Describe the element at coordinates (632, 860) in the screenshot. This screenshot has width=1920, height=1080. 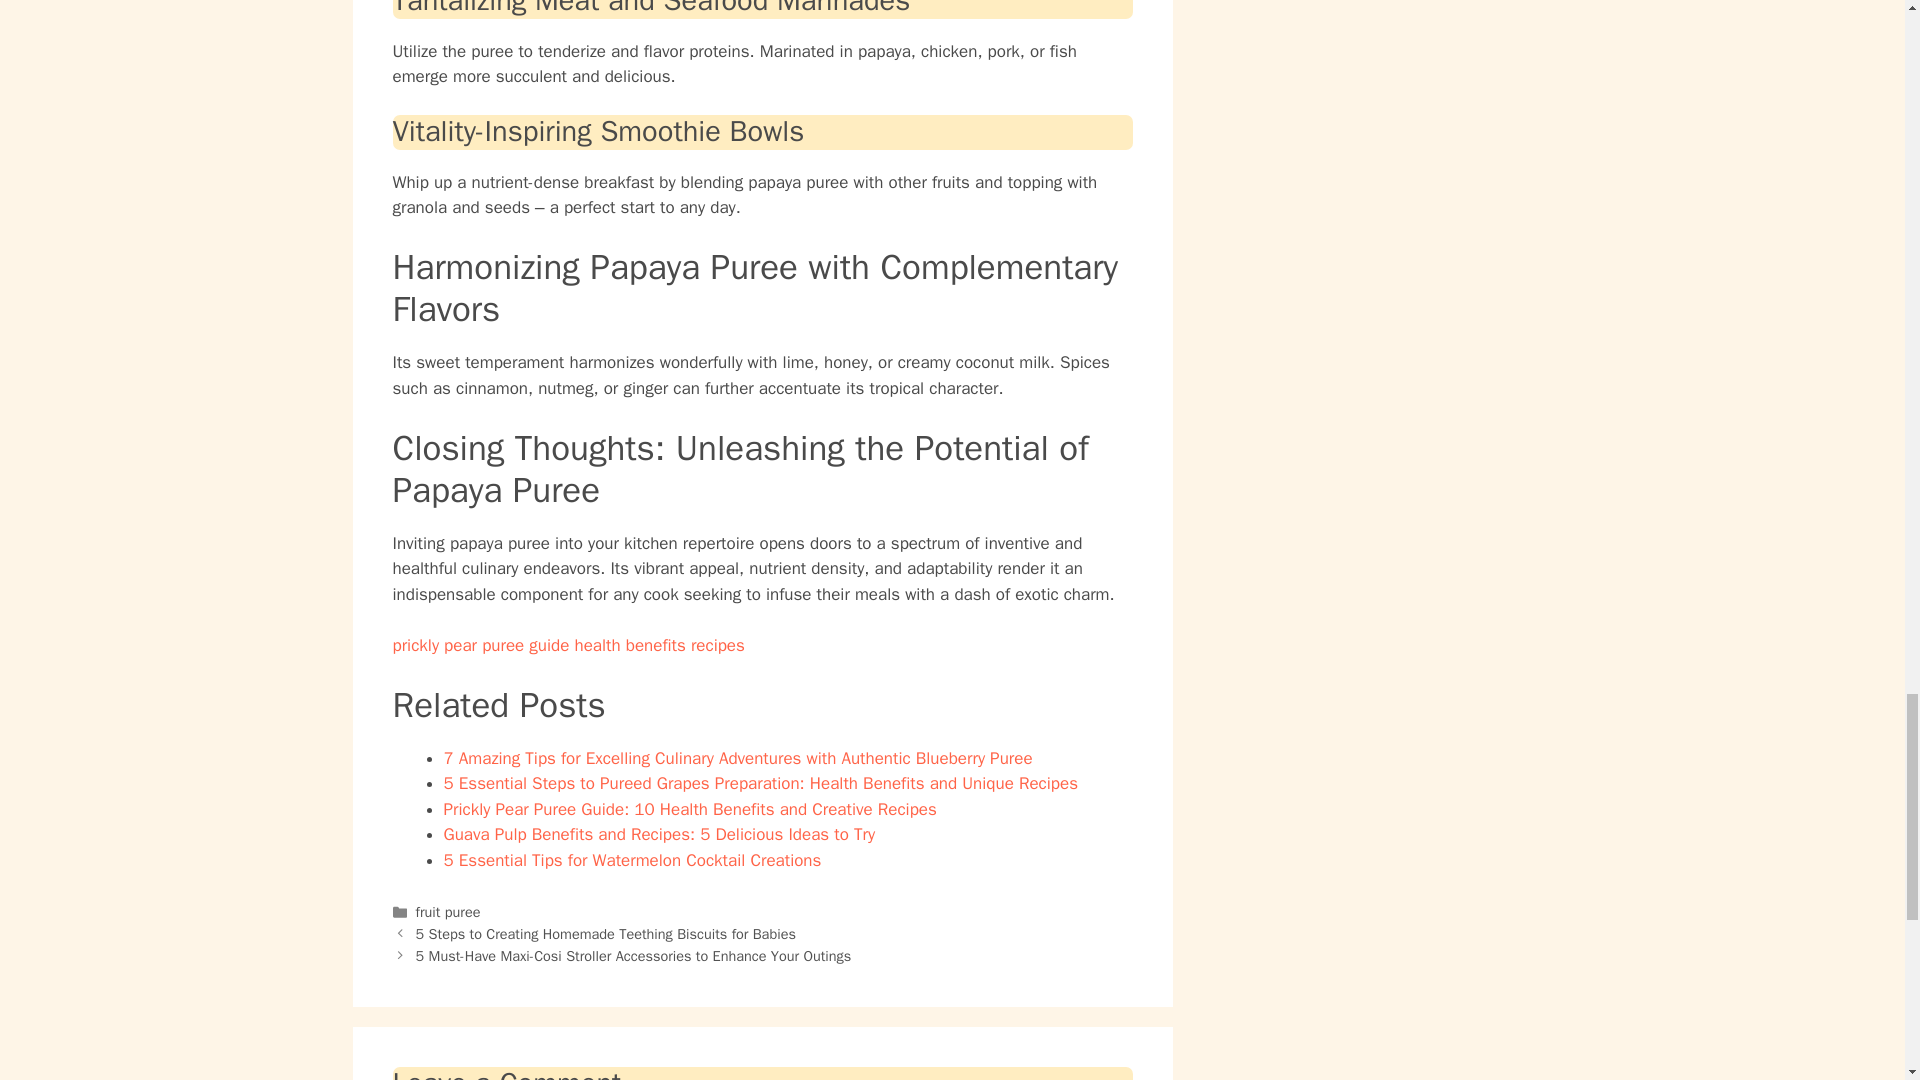
I see `5 Essential Tips for Watermelon Cocktail Creations` at that location.